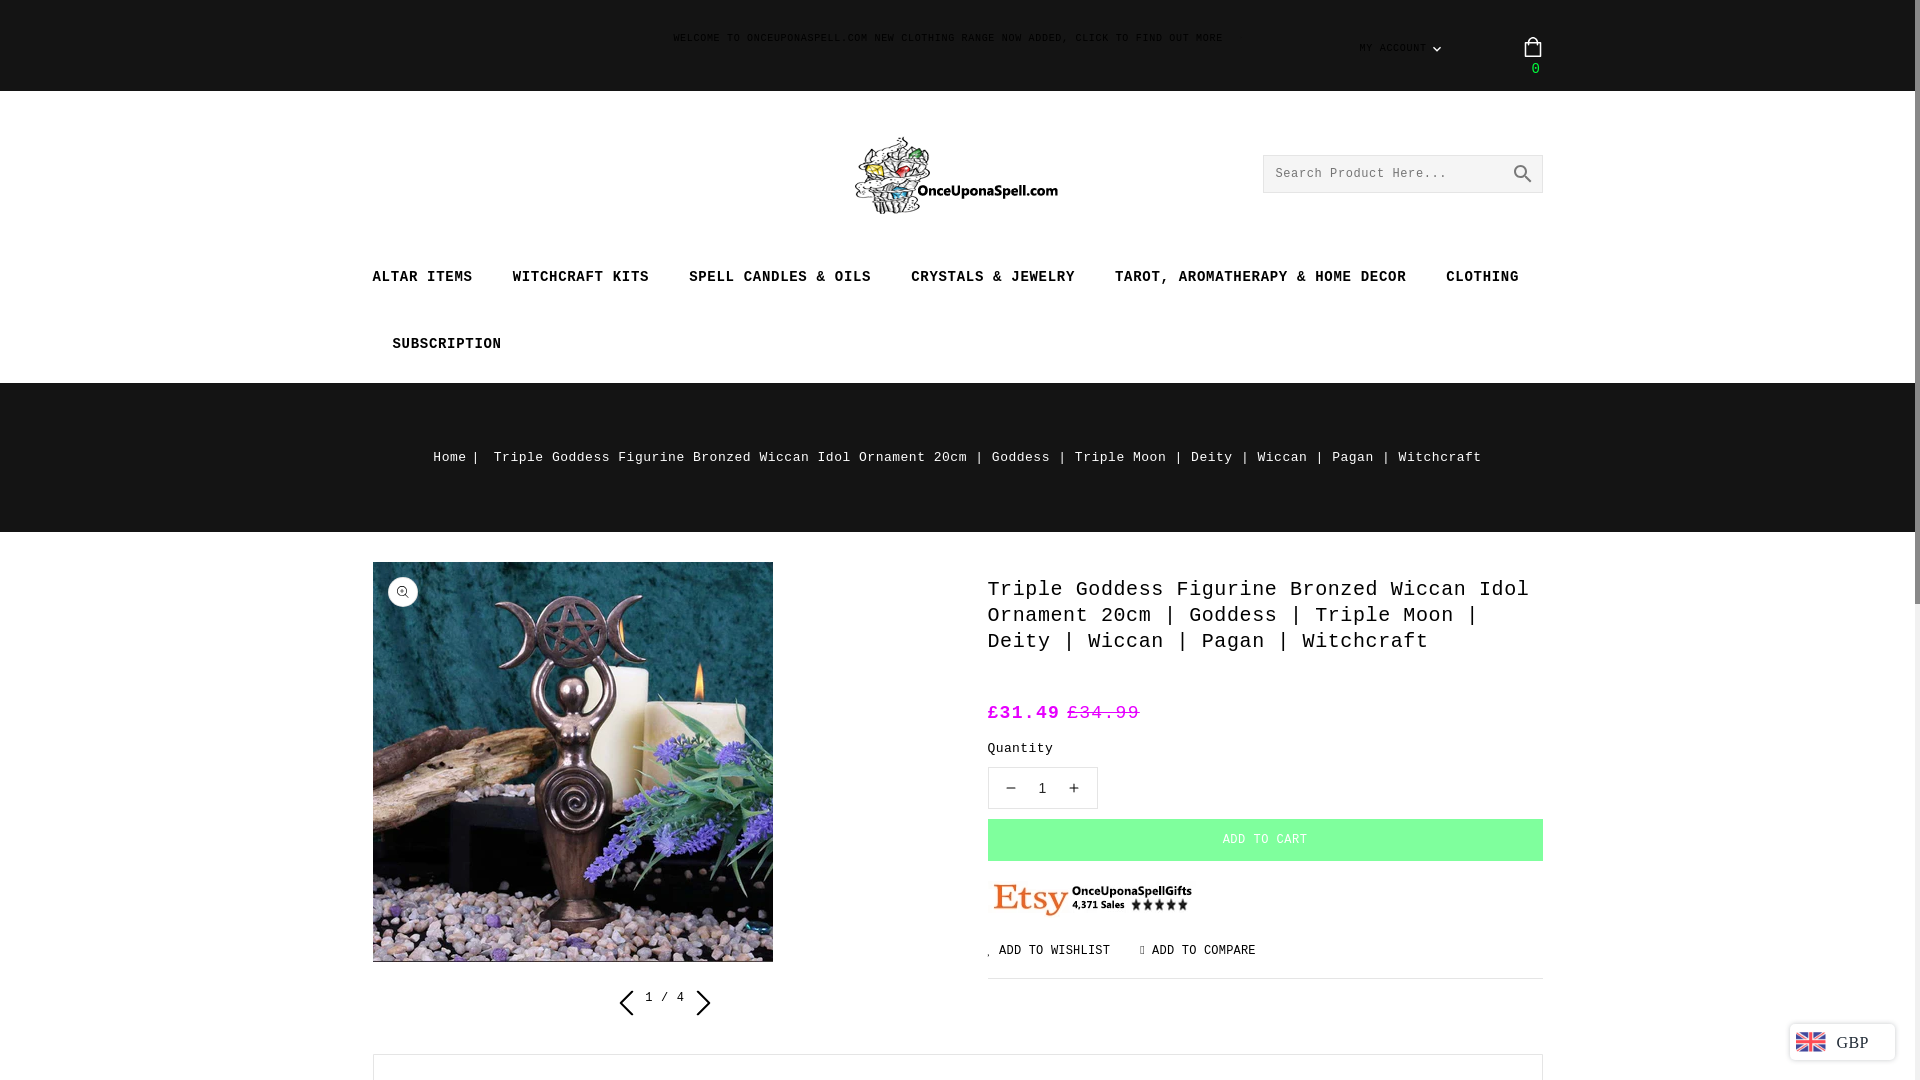 The image size is (1920, 1080). What do you see at coordinates (21, 10) in the screenshot?
I see `SKIP TO CONTENT` at bounding box center [21, 10].